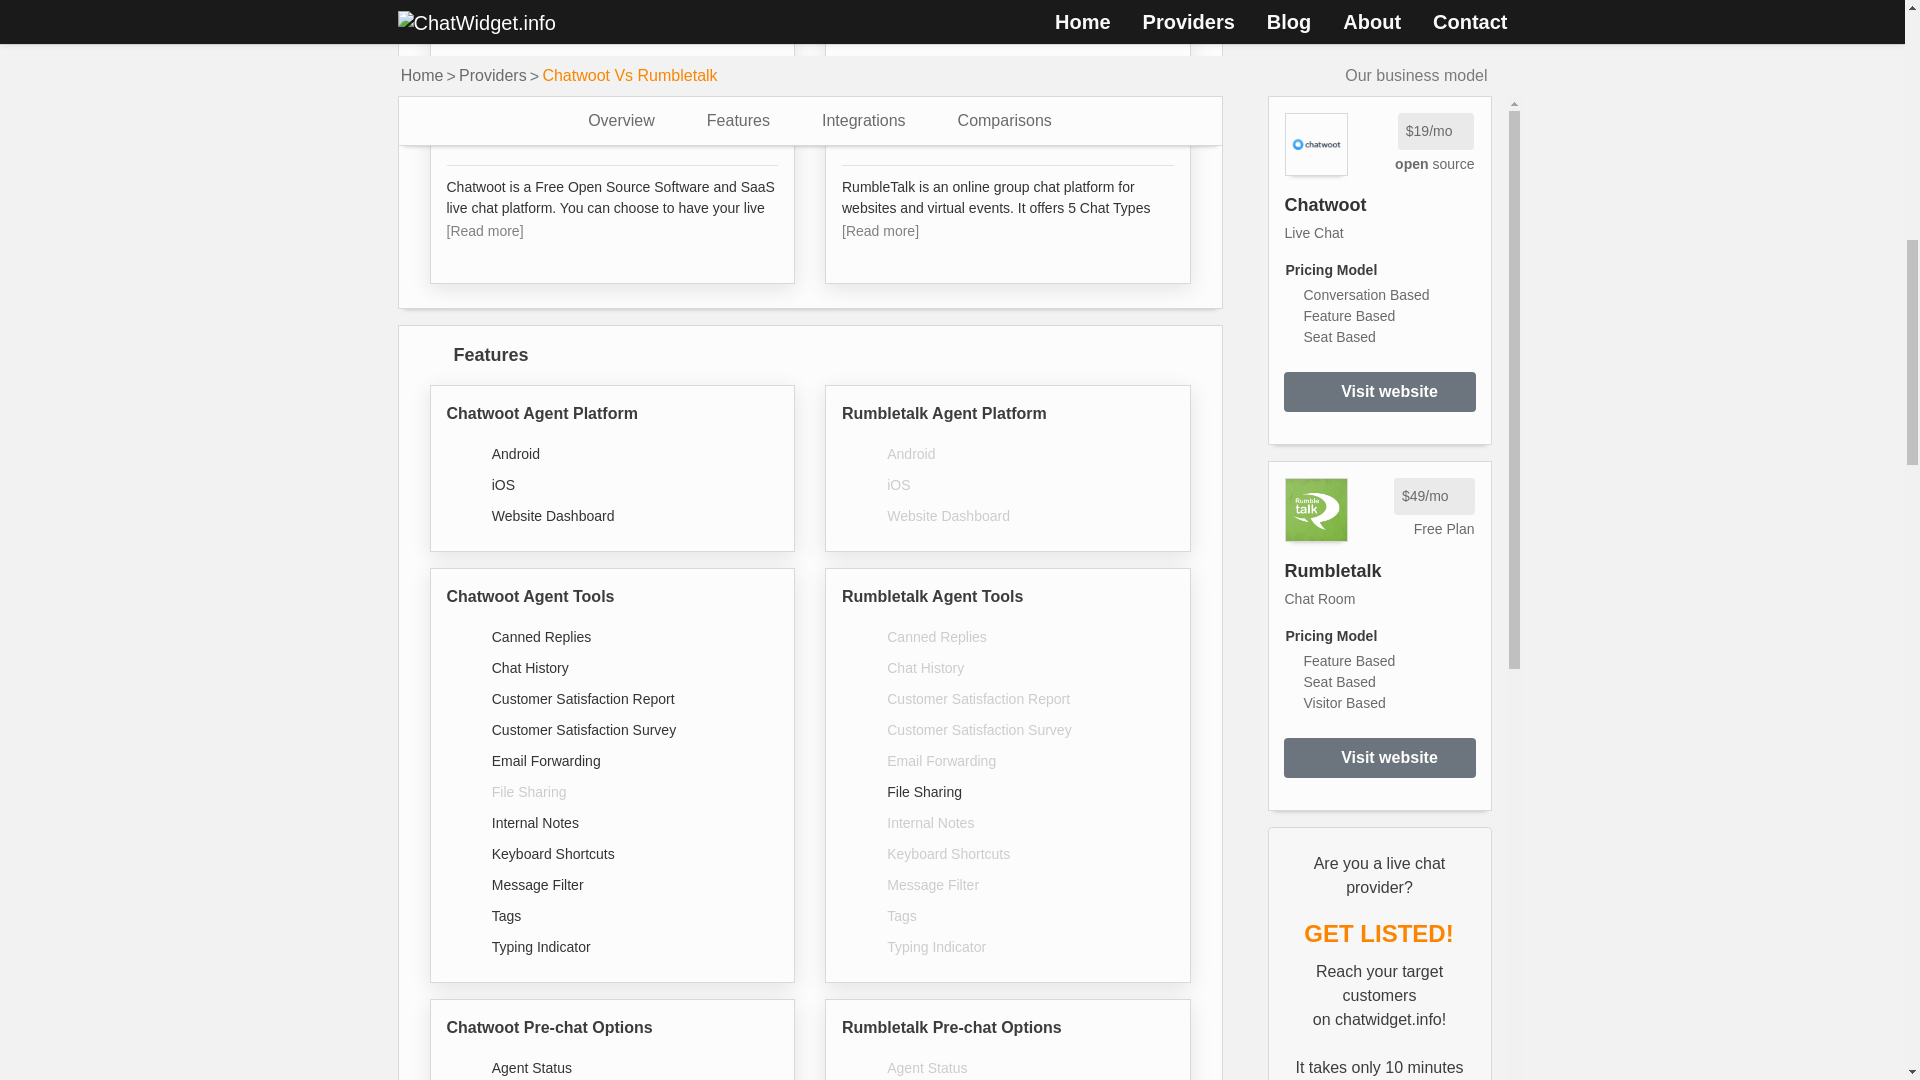 The image size is (1920, 1080). Describe the element at coordinates (1379, 313) in the screenshot. I see `Read The Ins and Outs of Dialogflow` at that location.